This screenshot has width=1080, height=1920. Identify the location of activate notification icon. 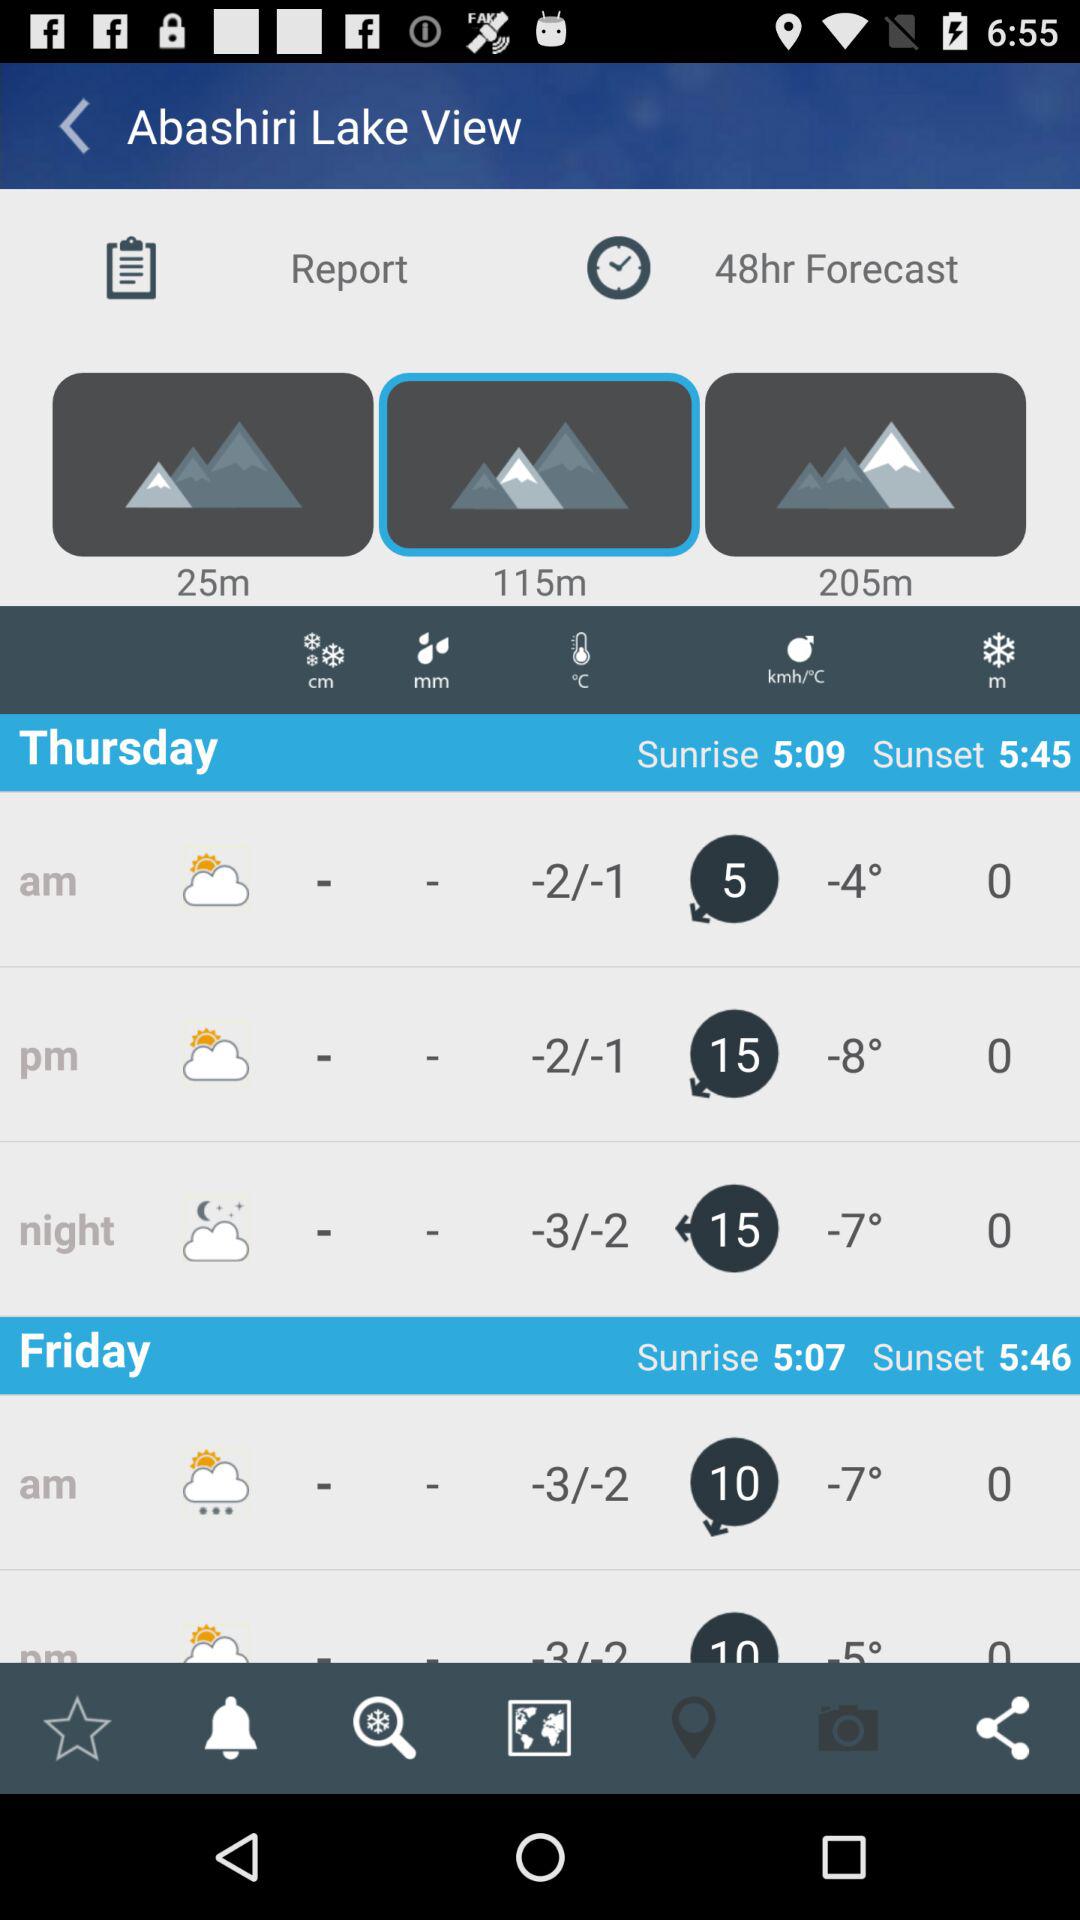
(230, 1728).